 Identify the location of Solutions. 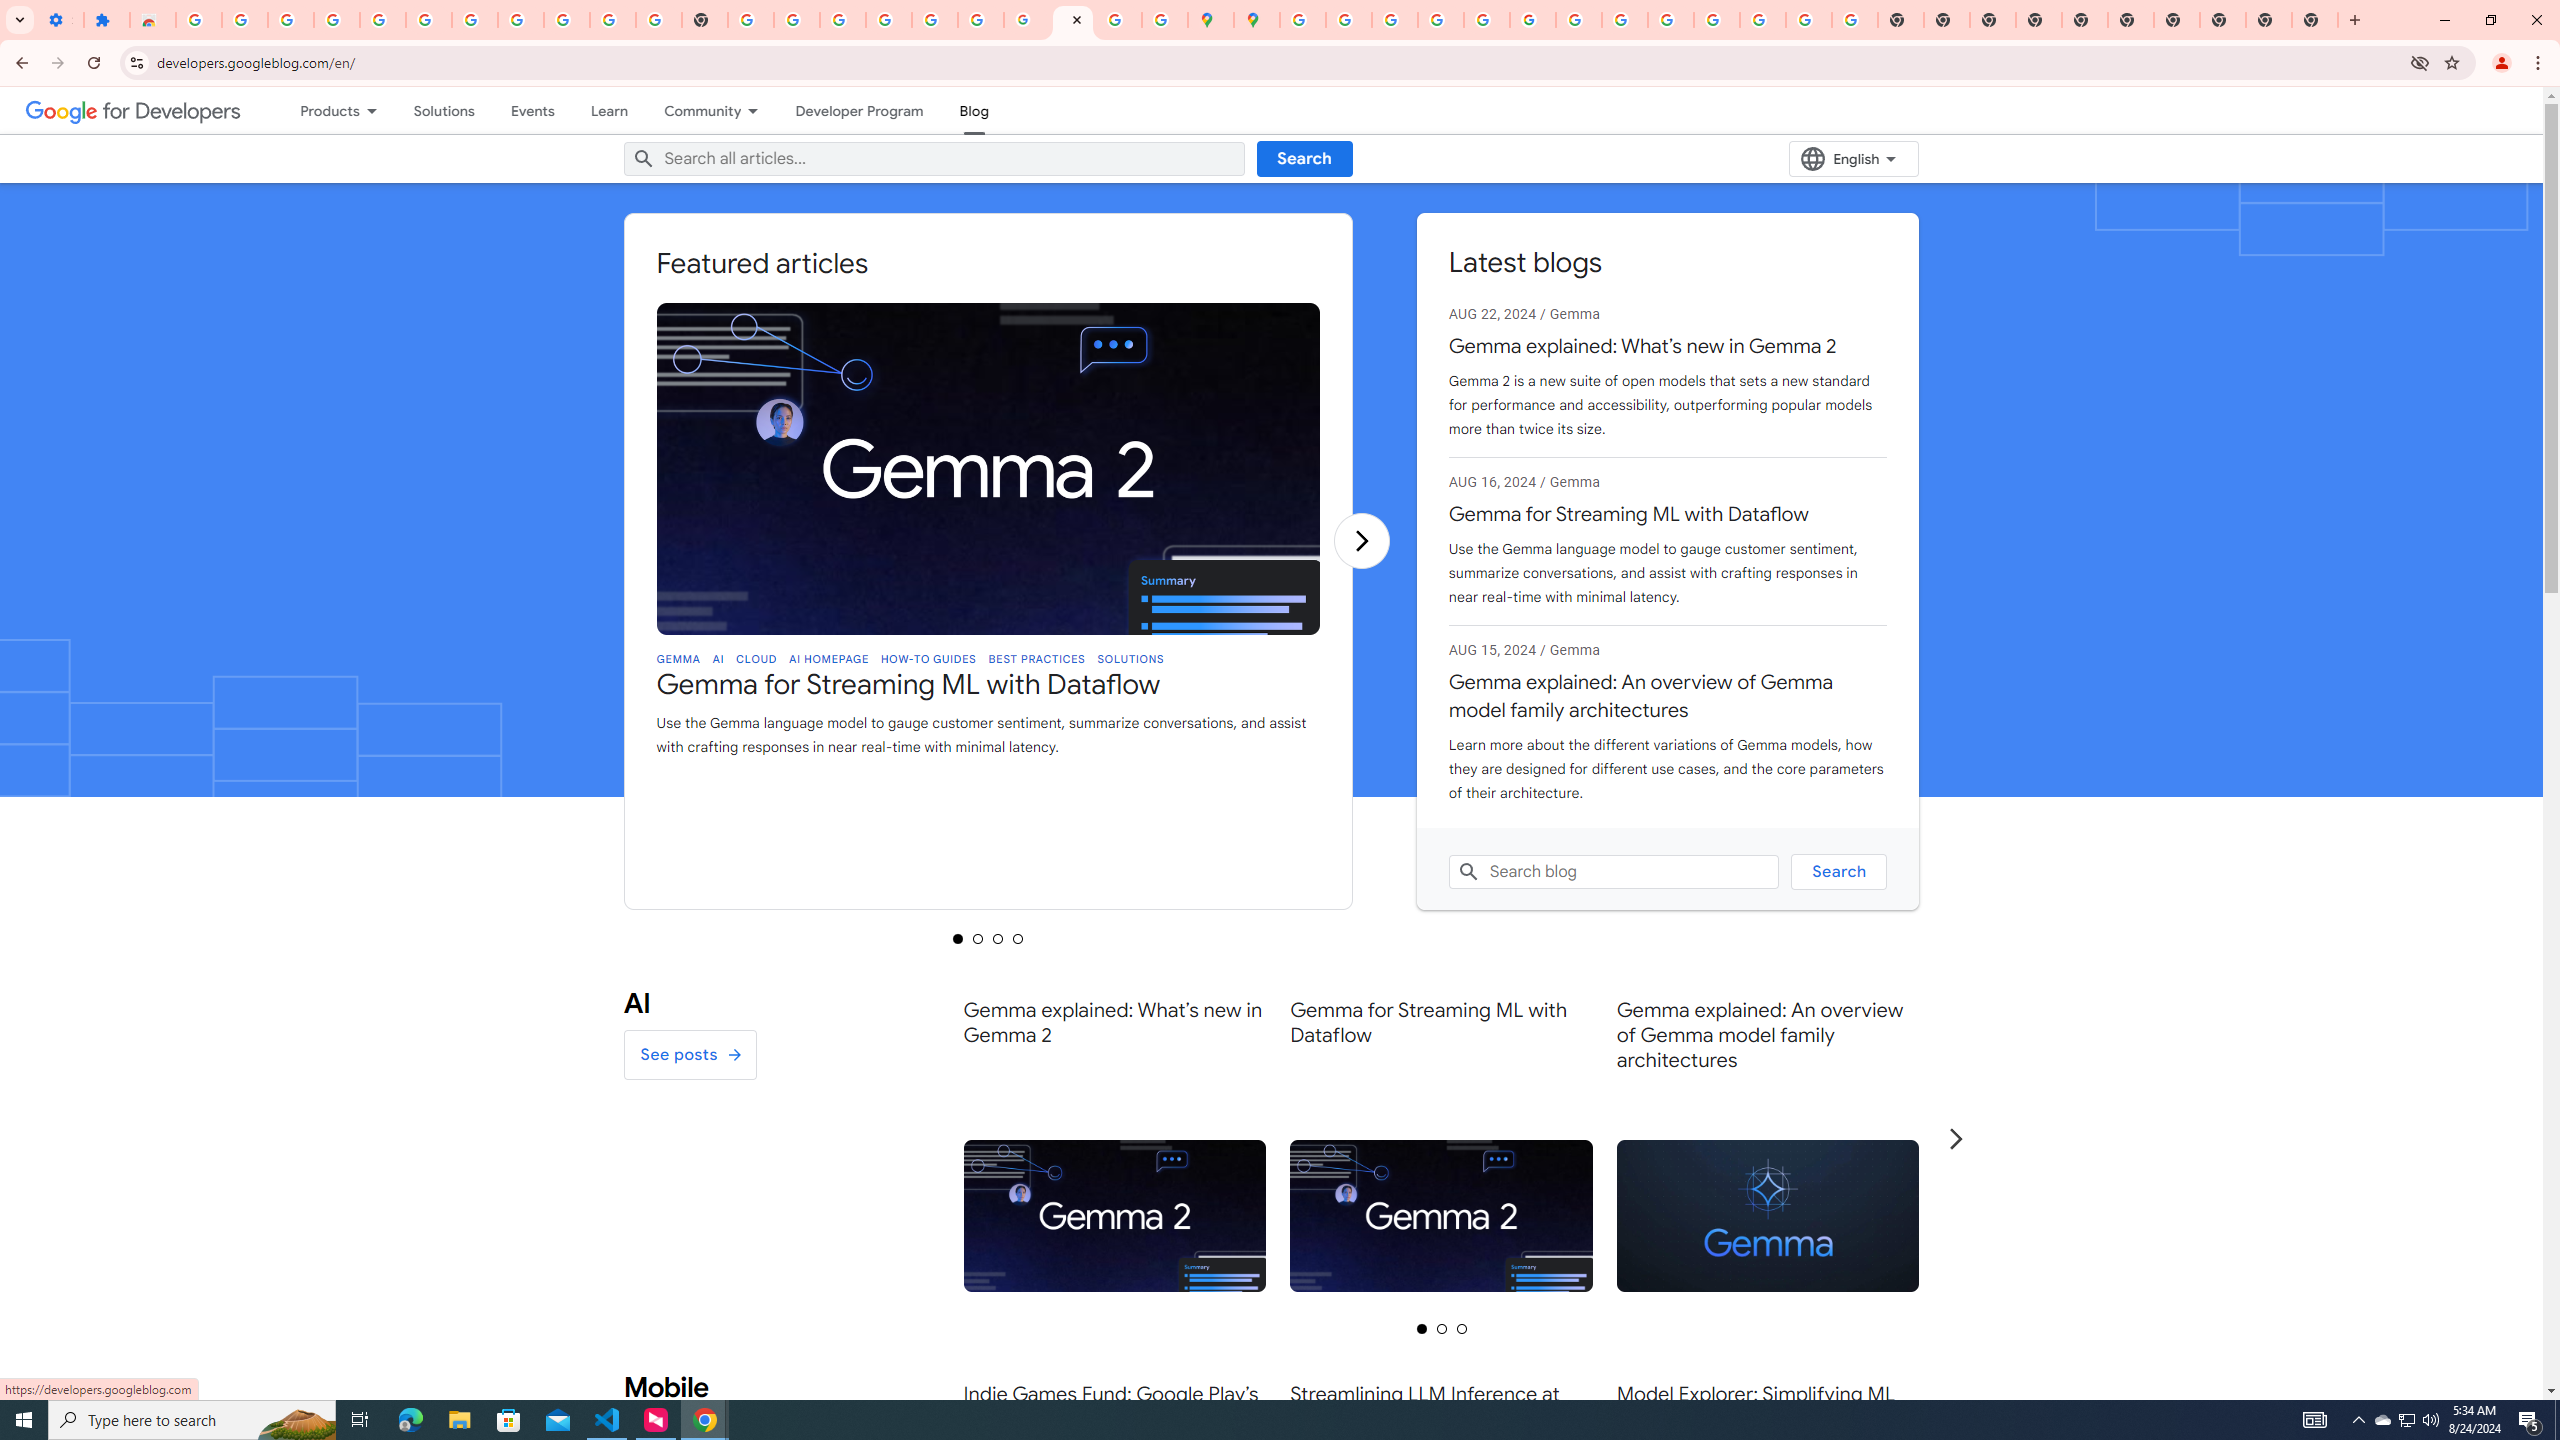
(444, 110).